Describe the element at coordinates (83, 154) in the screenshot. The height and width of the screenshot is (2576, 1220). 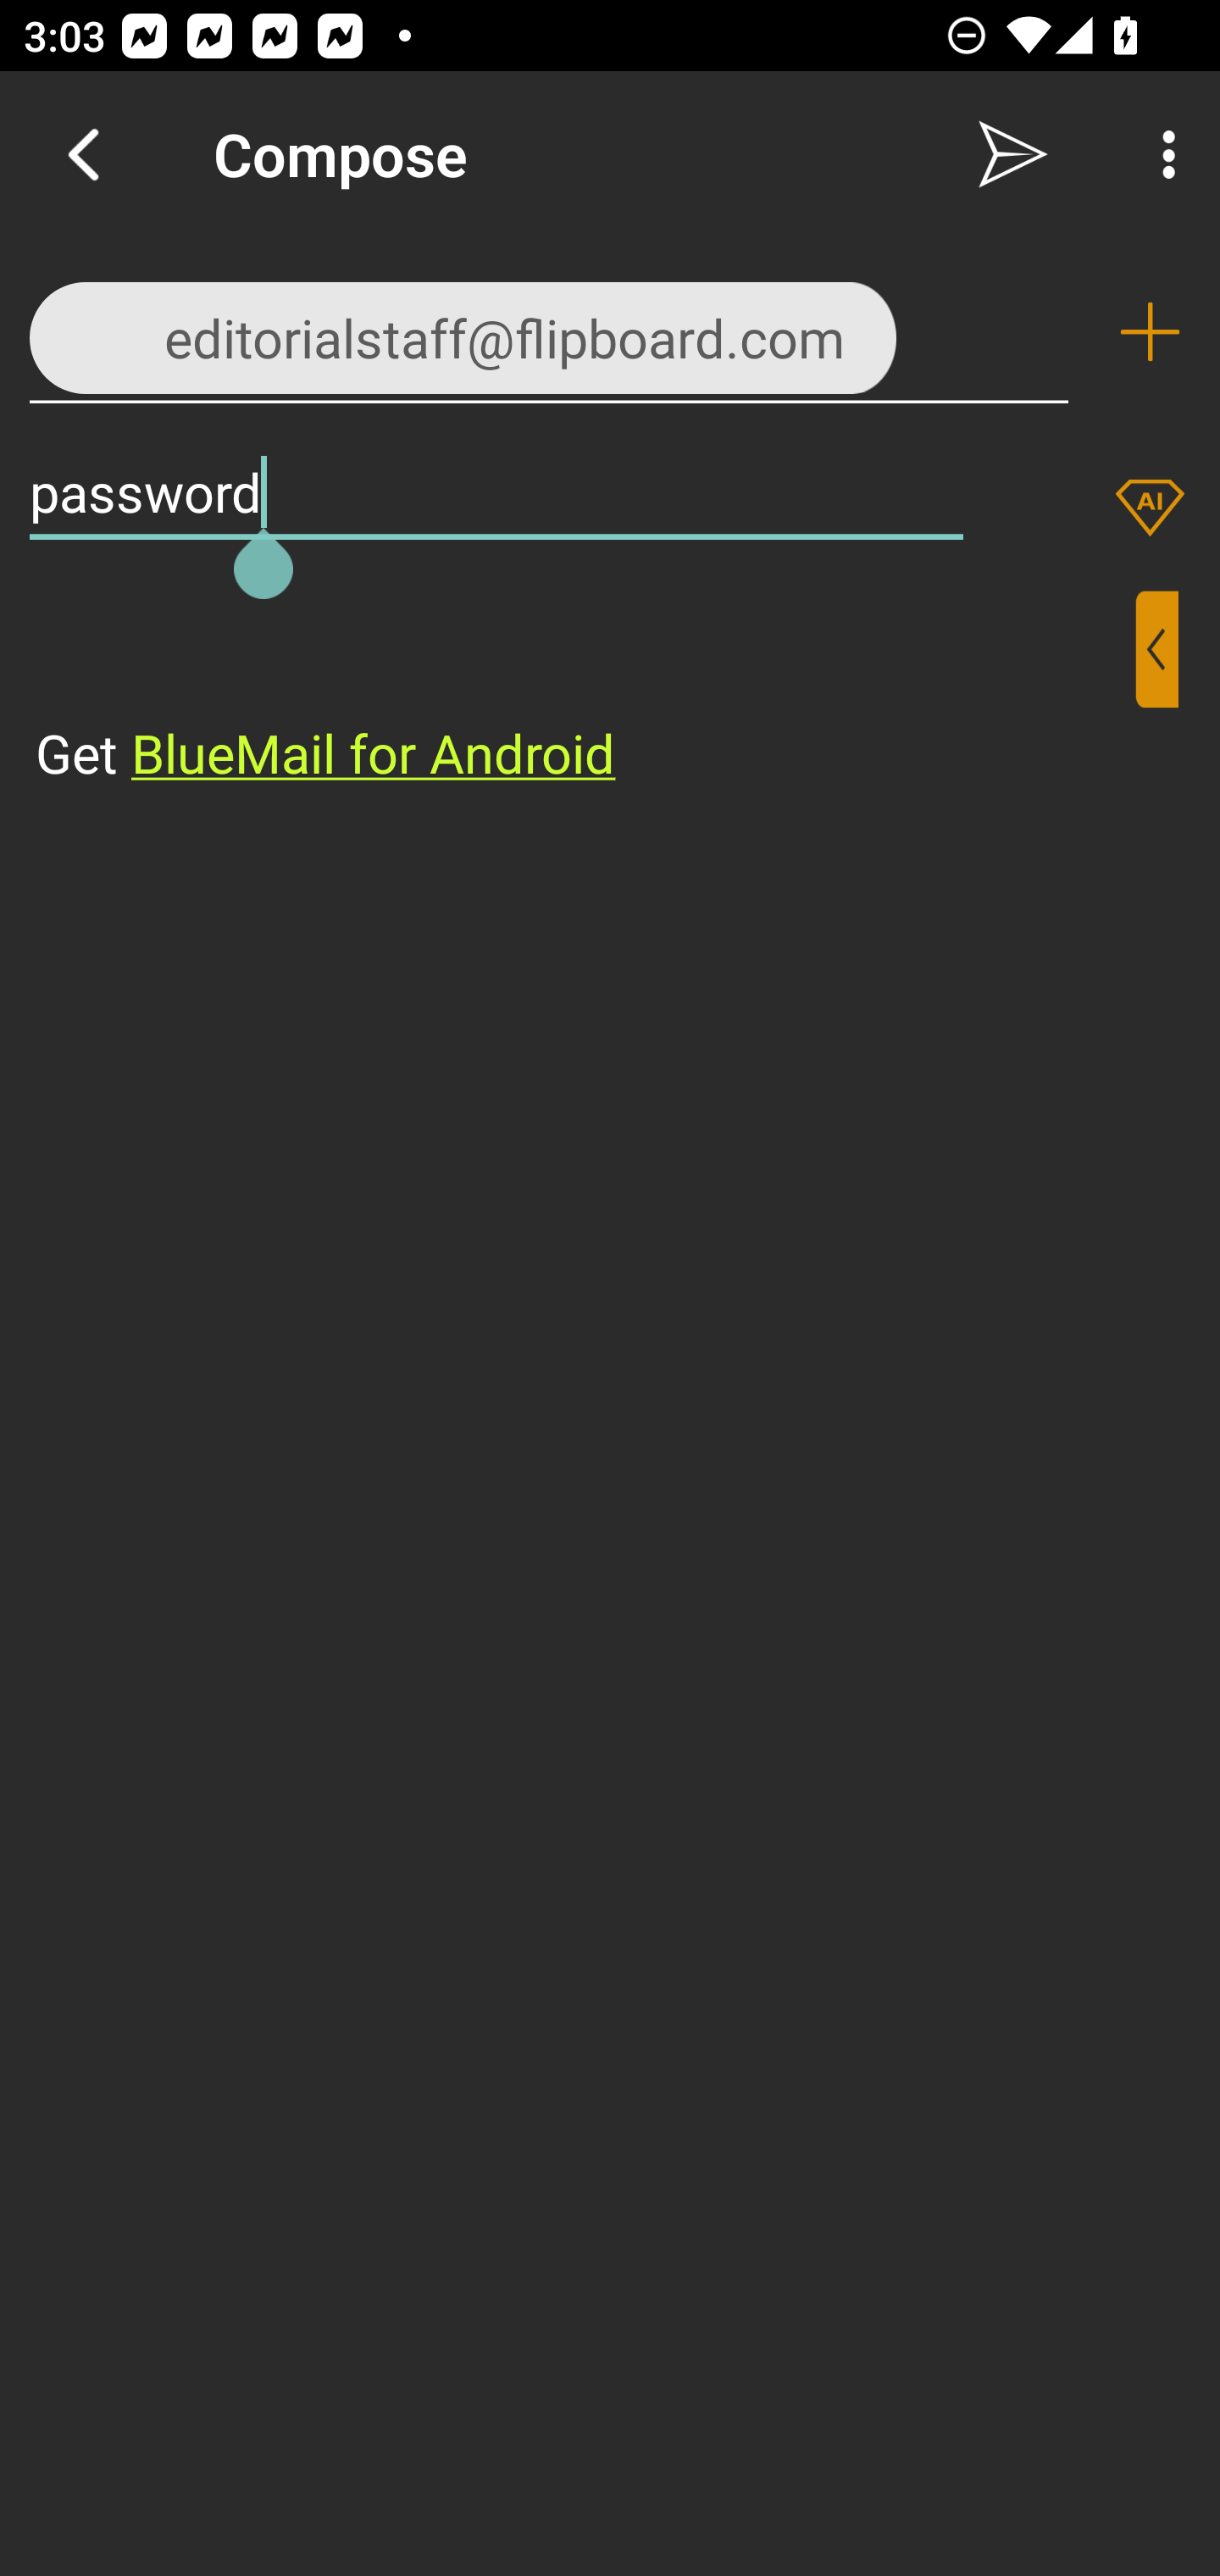
I see `Navigate up` at that location.